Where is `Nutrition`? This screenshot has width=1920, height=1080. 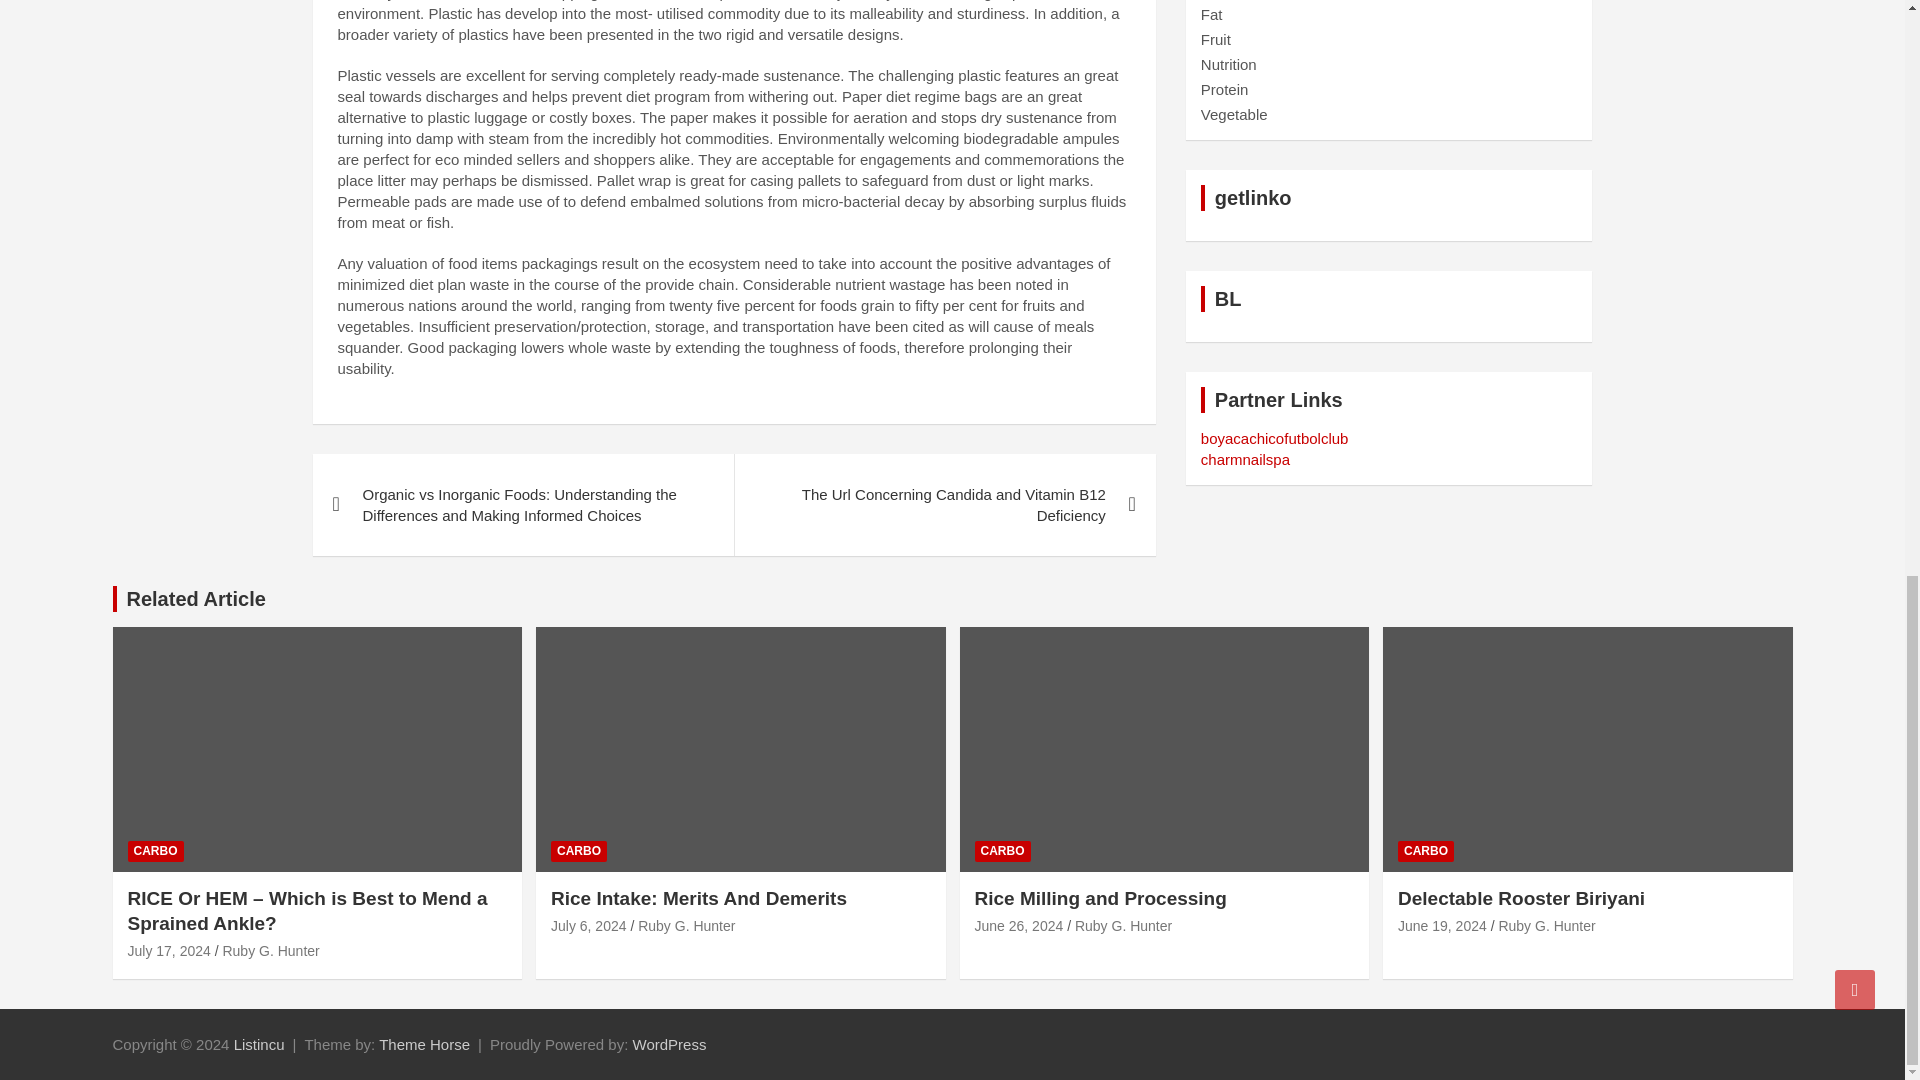 Nutrition is located at coordinates (1229, 64).